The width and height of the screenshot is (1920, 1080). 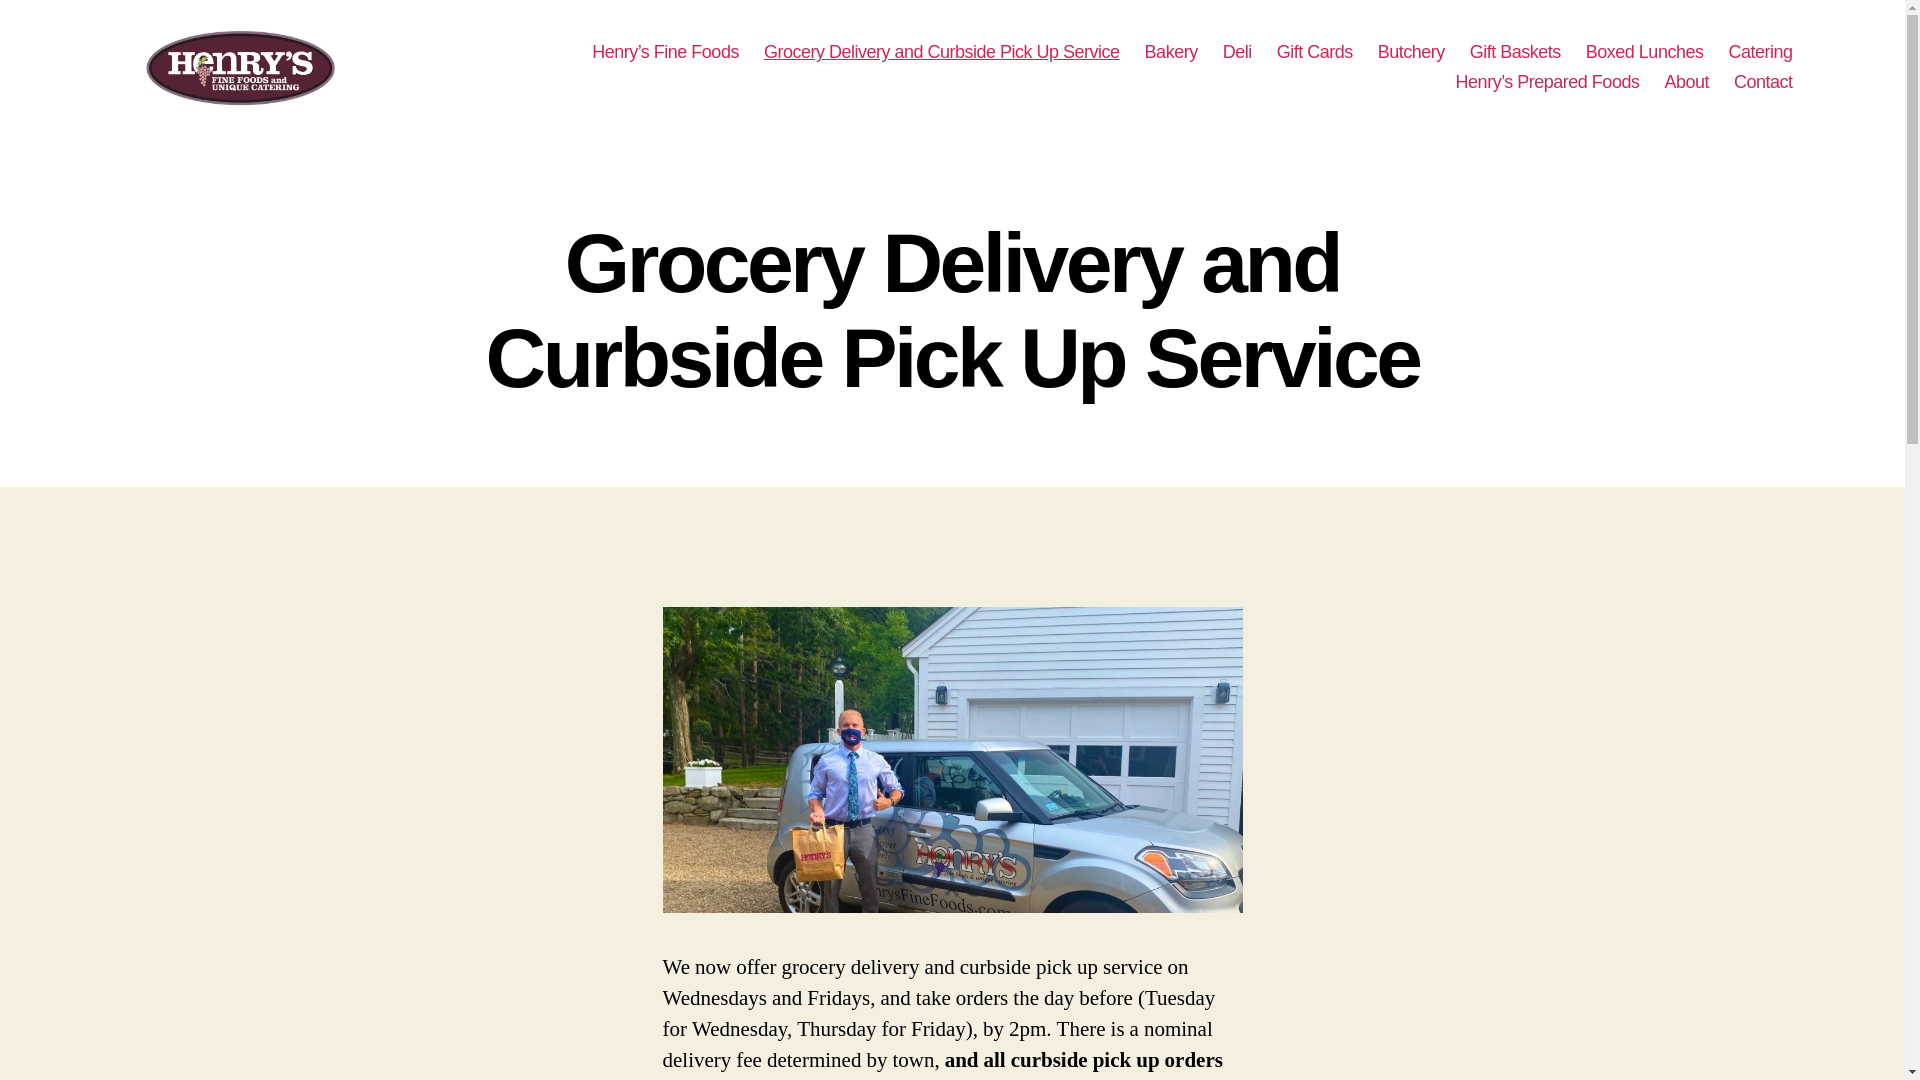 What do you see at coordinates (1515, 52) in the screenshot?
I see `Gift Baskets` at bounding box center [1515, 52].